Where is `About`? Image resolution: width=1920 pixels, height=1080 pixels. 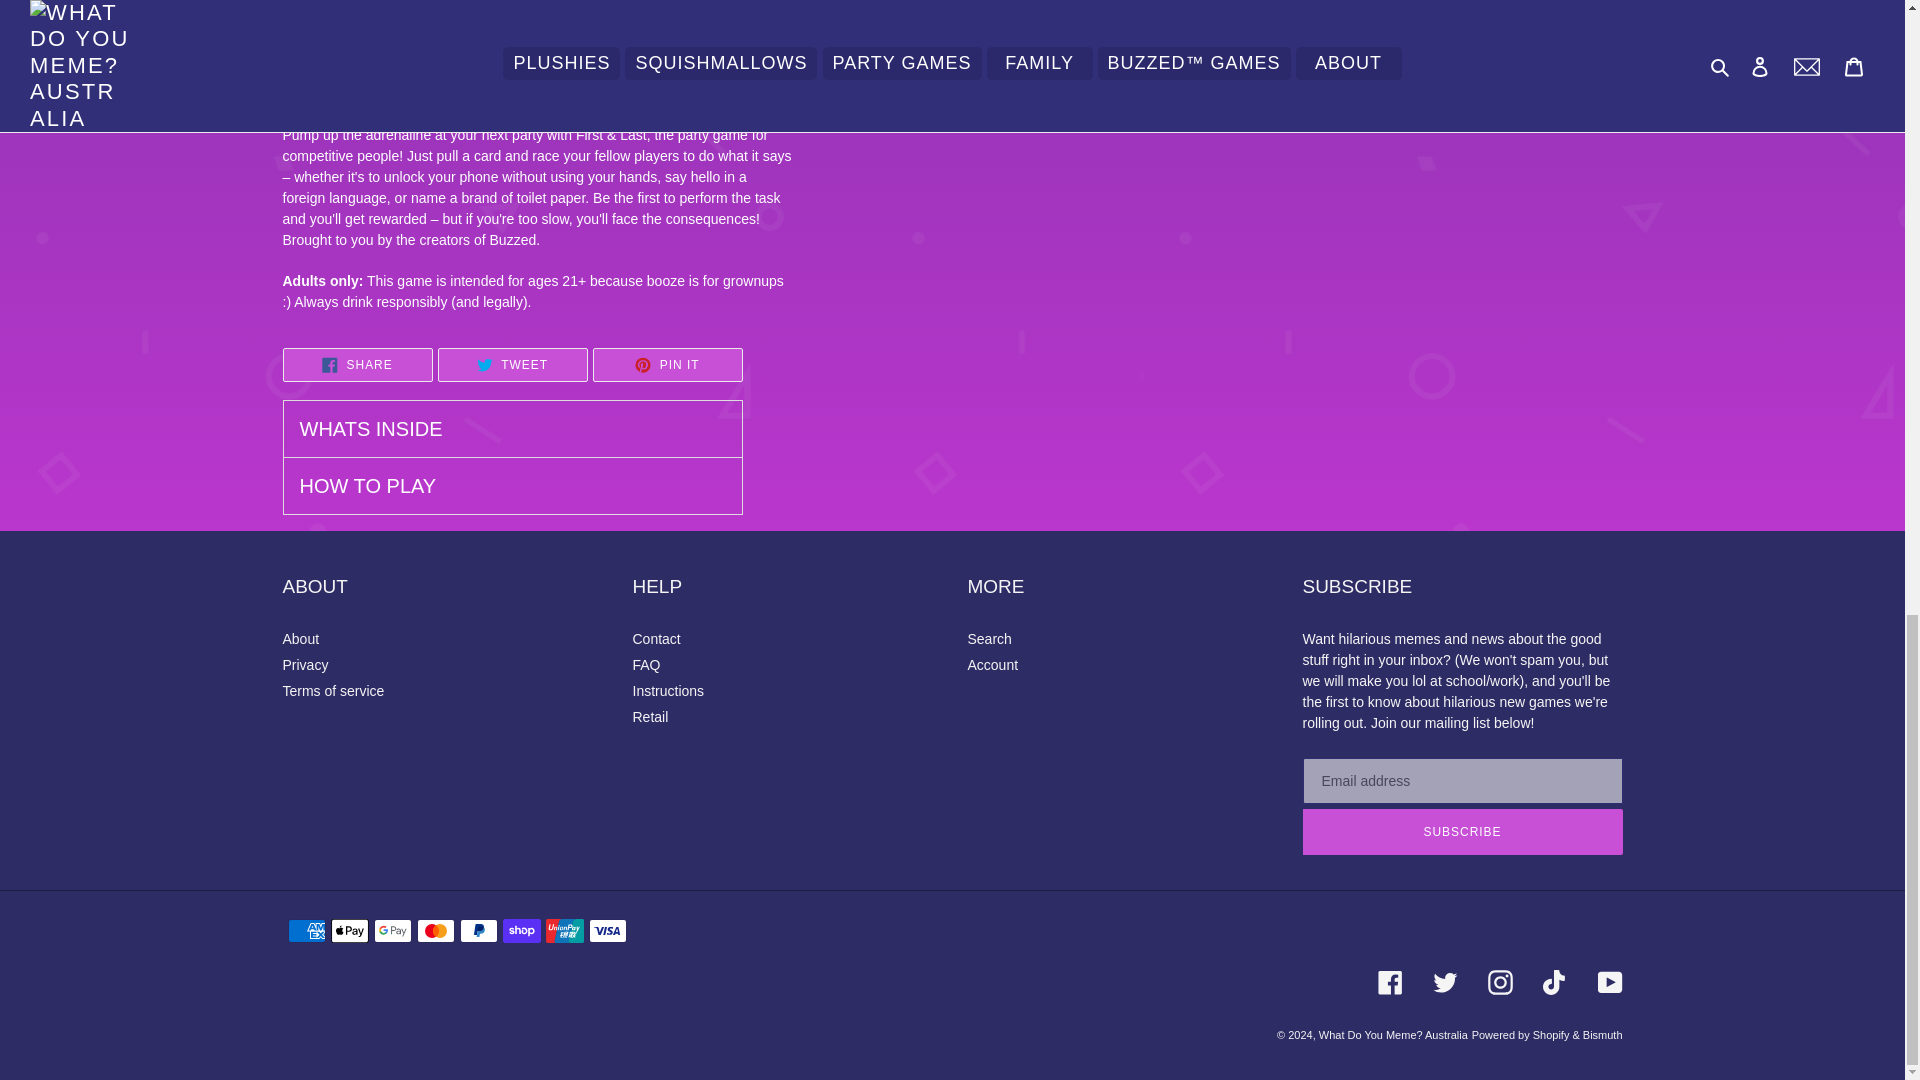 About is located at coordinates (300, 638).